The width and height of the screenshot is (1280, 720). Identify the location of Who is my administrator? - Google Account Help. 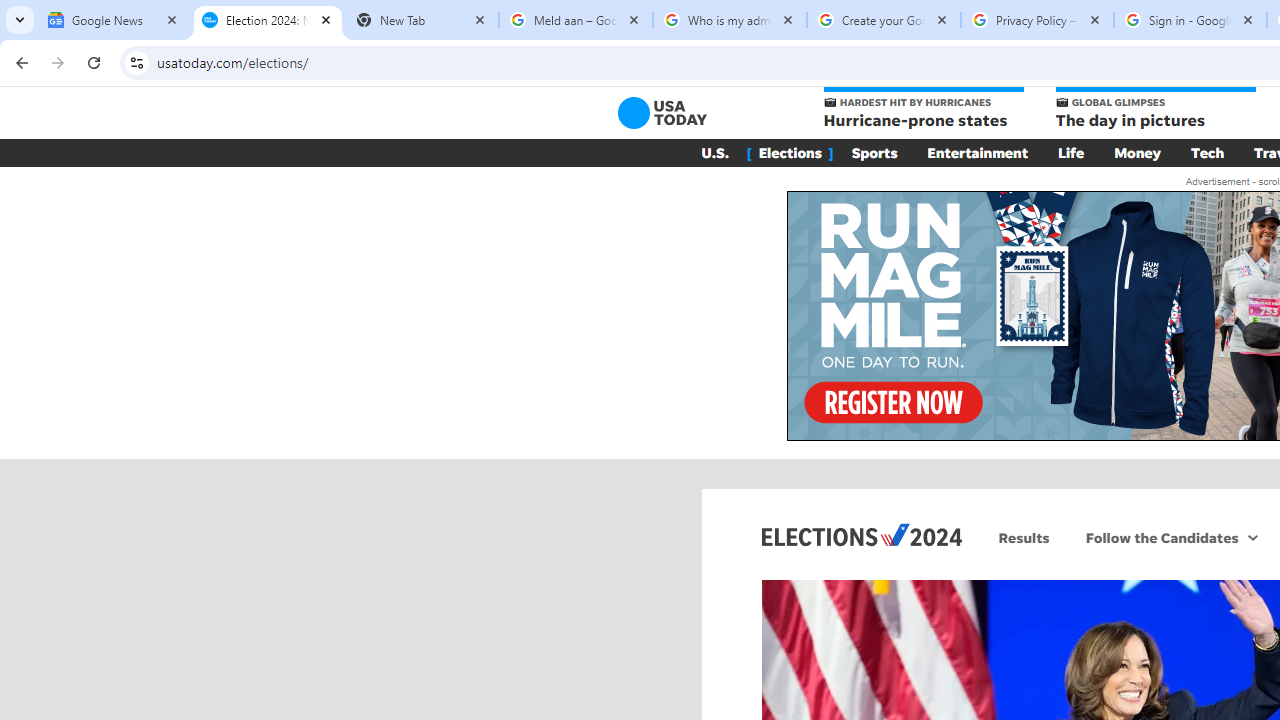
(730, 20).